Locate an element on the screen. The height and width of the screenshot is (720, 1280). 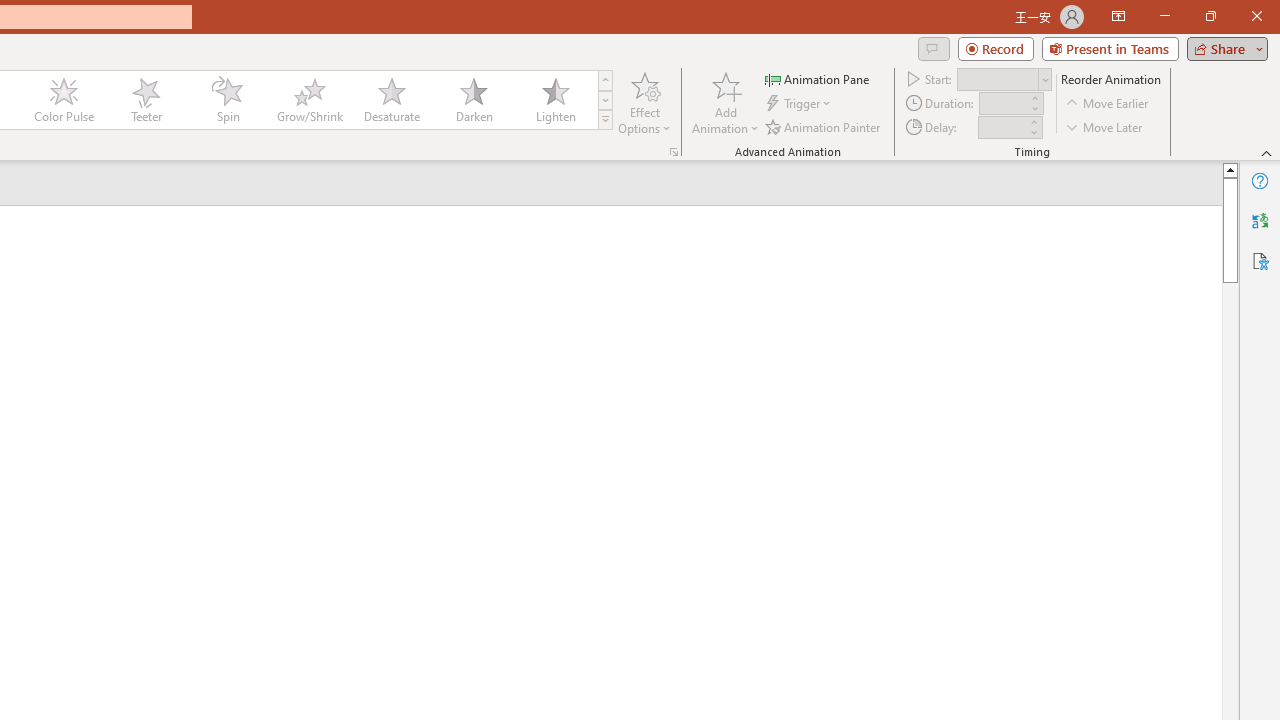
More Options... is located at coordinates (674, 152).